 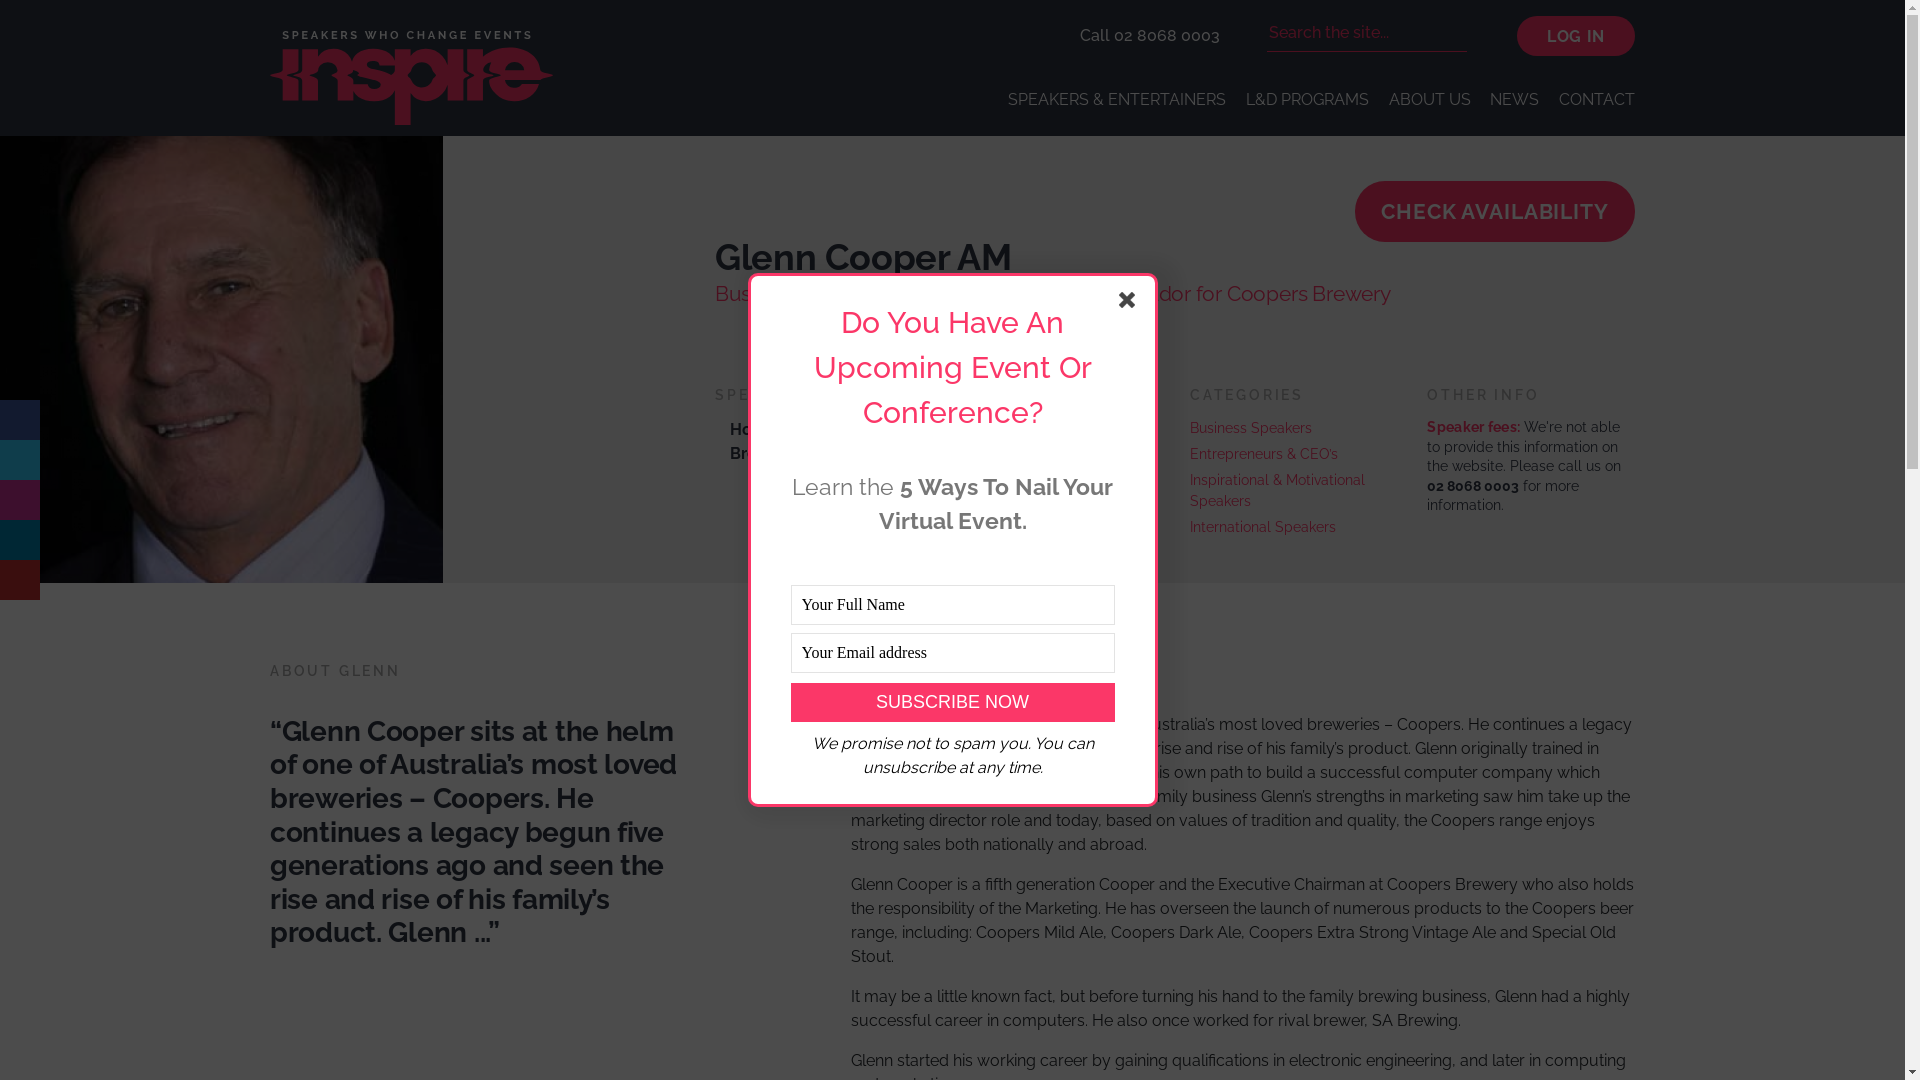 What do you see at coordinates (952, 702) in the screenshot?
I see `Subscribe Now` at bounding box center [952, 702].